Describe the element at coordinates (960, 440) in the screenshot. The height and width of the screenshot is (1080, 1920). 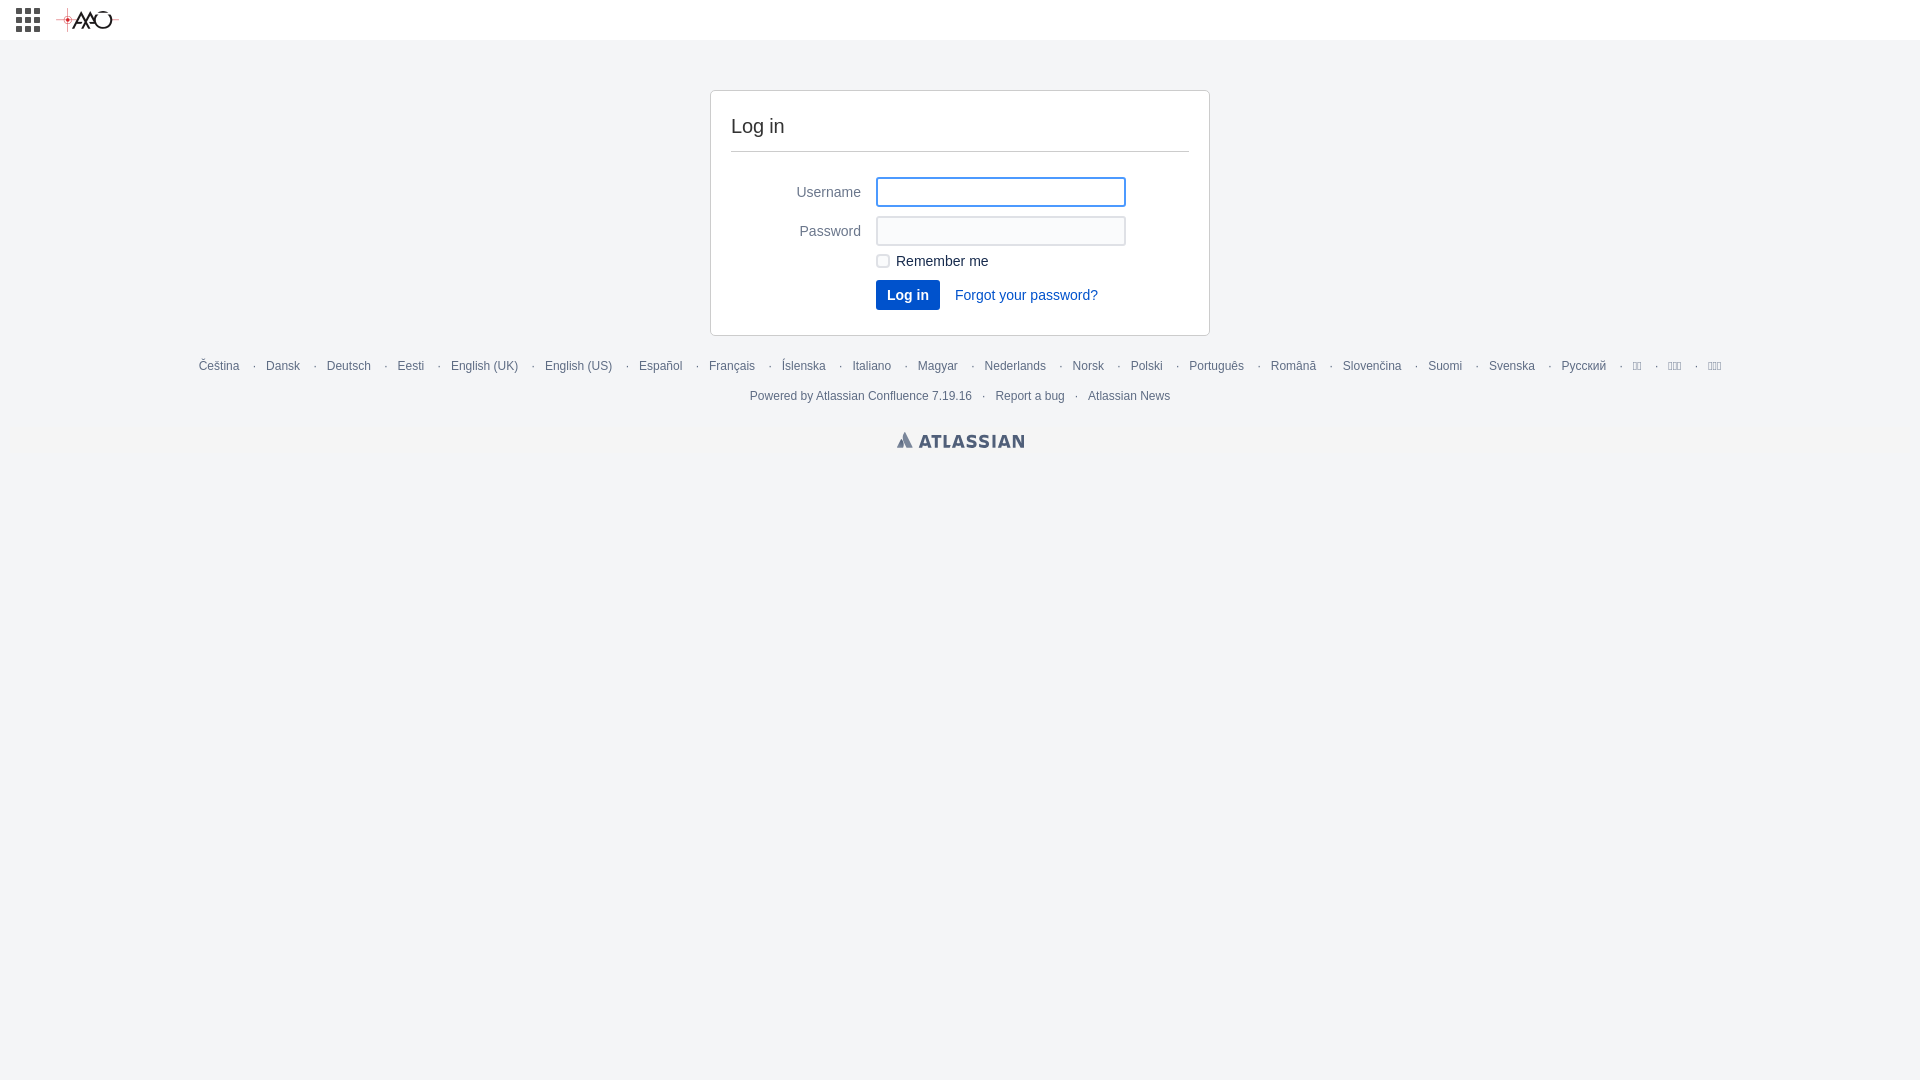
I see `Atlassian` at that location.